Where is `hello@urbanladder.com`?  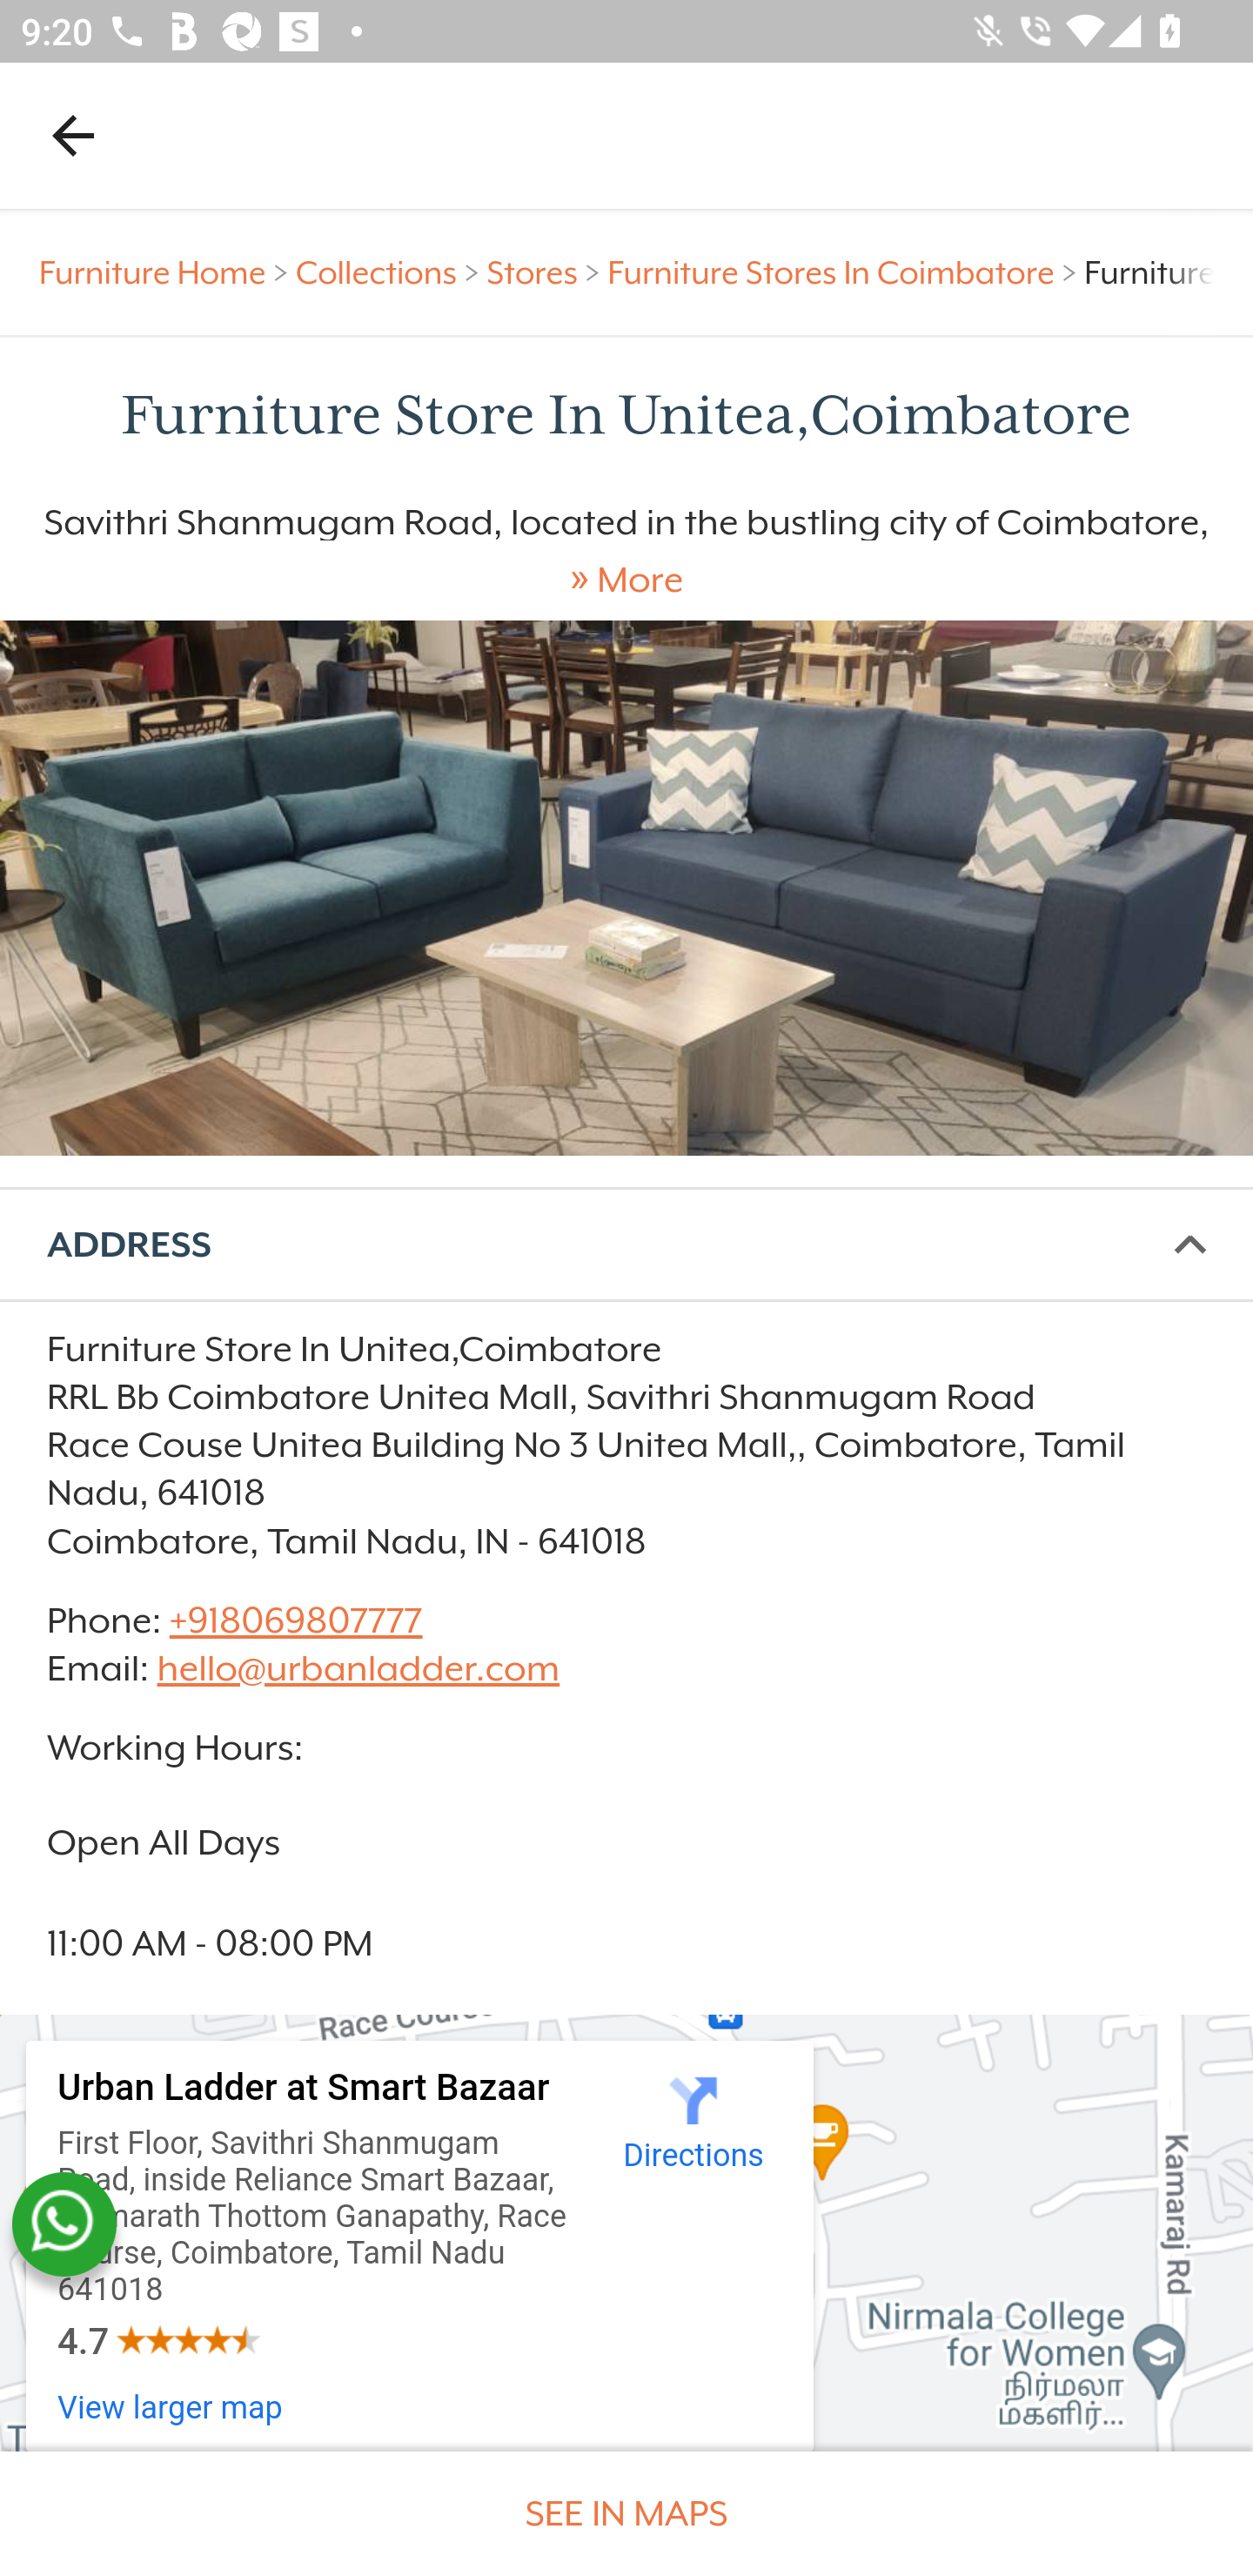
hello@urbanladder.com is located at coordinates (358, 1670).